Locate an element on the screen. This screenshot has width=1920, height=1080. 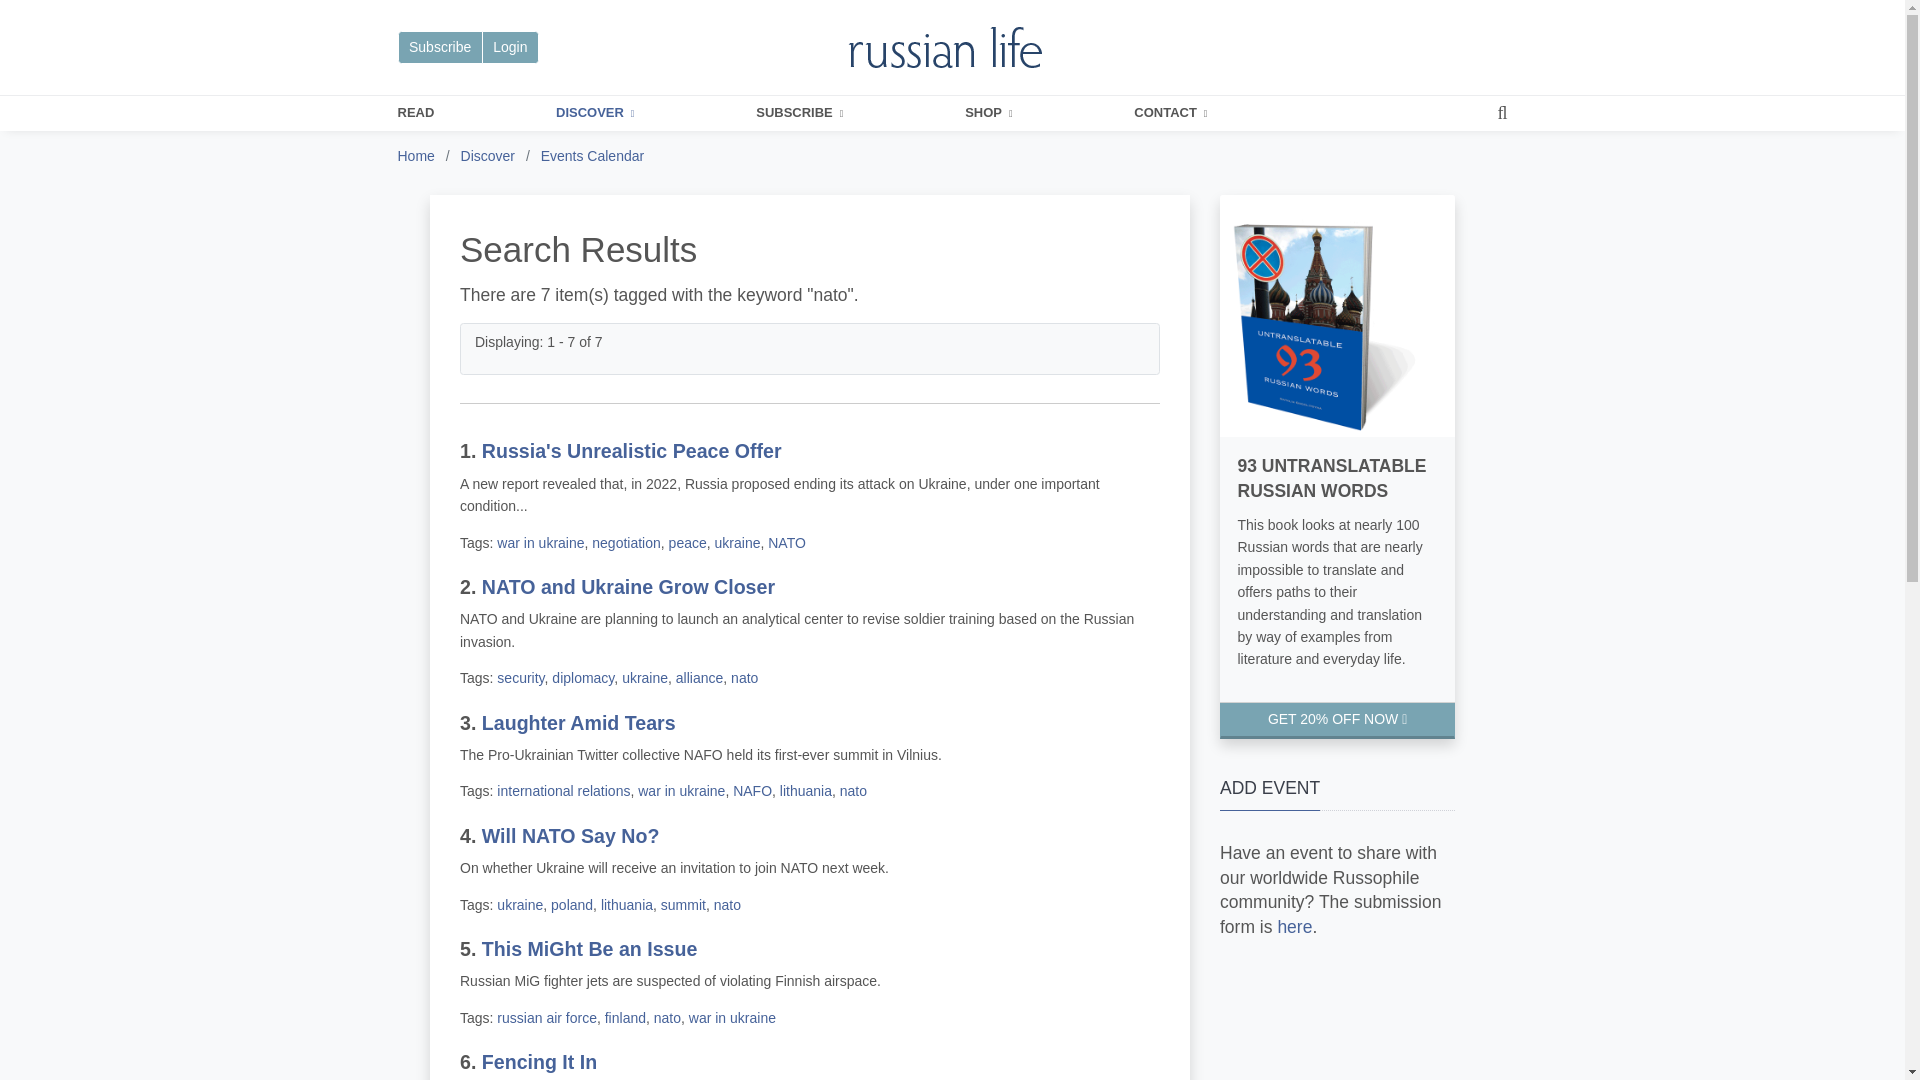
DISCOVER is located at coordinates (594, 113).